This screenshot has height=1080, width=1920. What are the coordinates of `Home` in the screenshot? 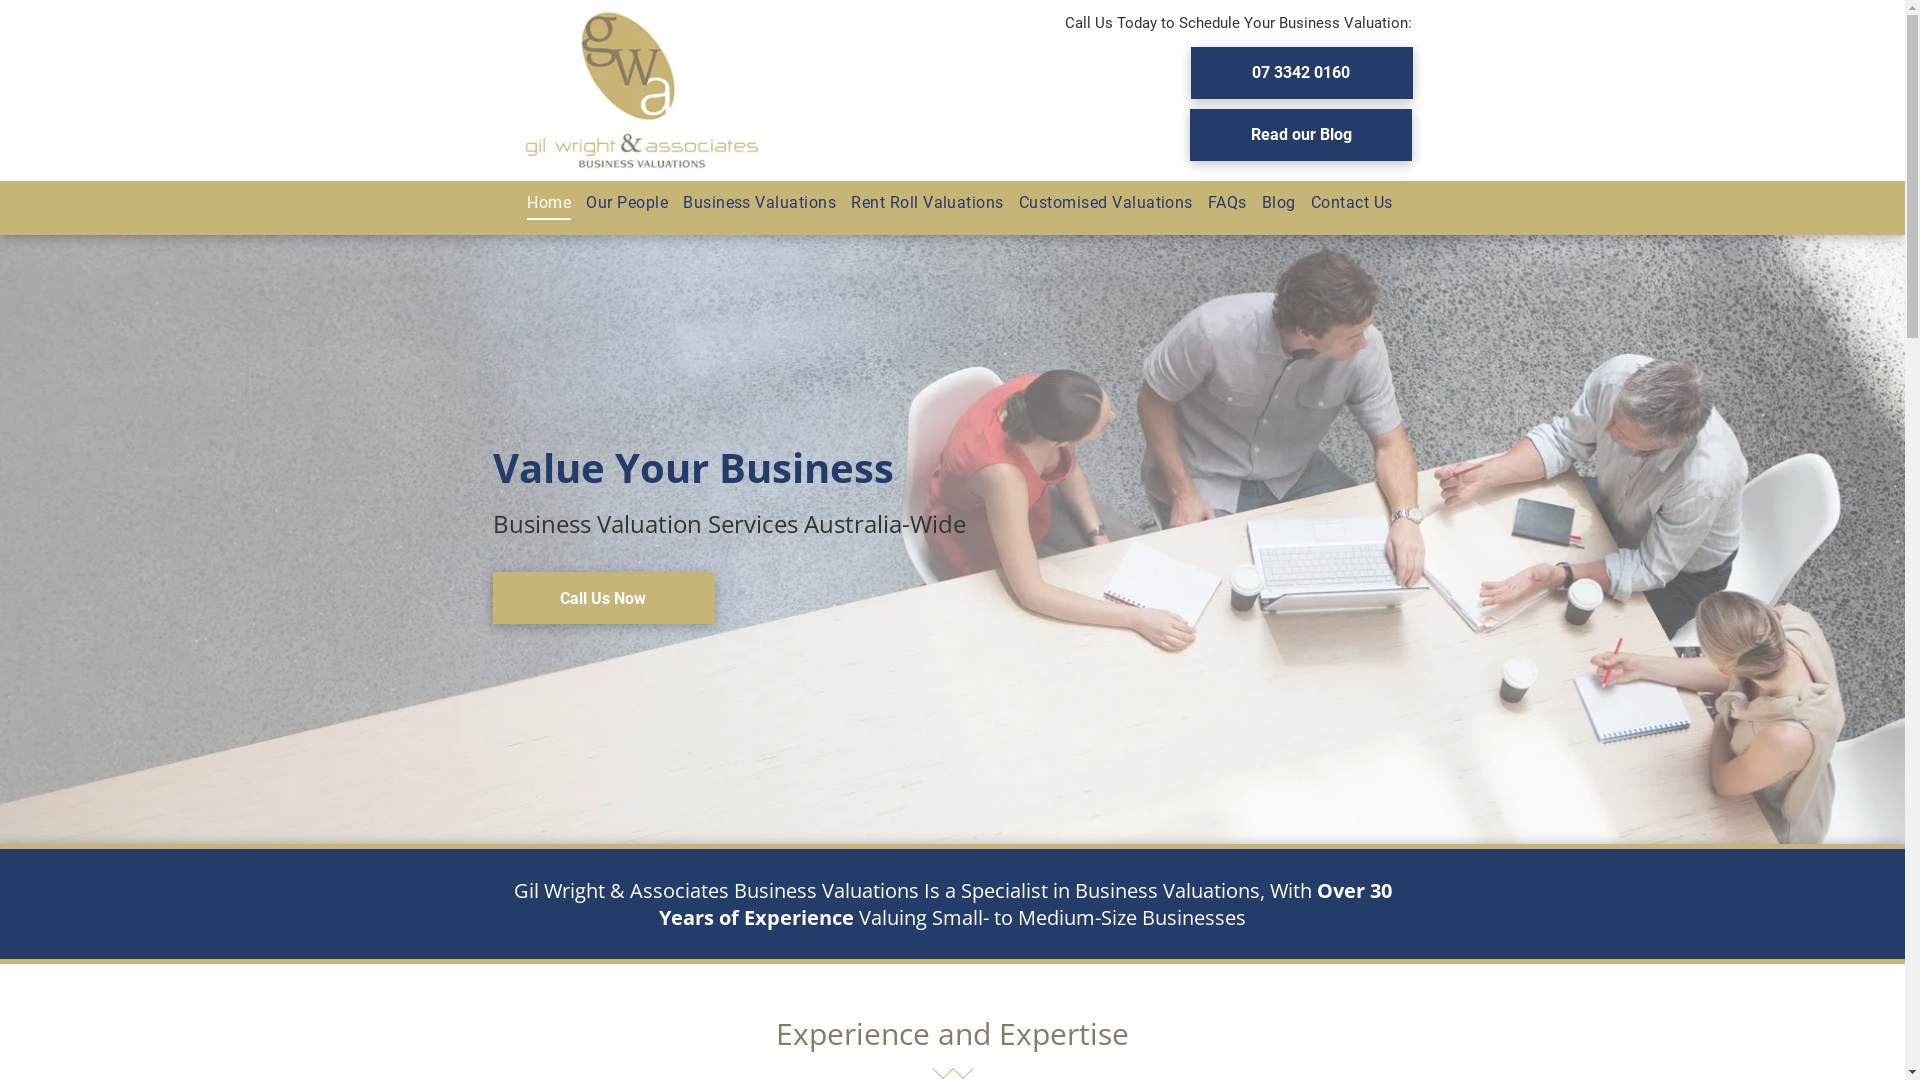 It's located at (542, 203).